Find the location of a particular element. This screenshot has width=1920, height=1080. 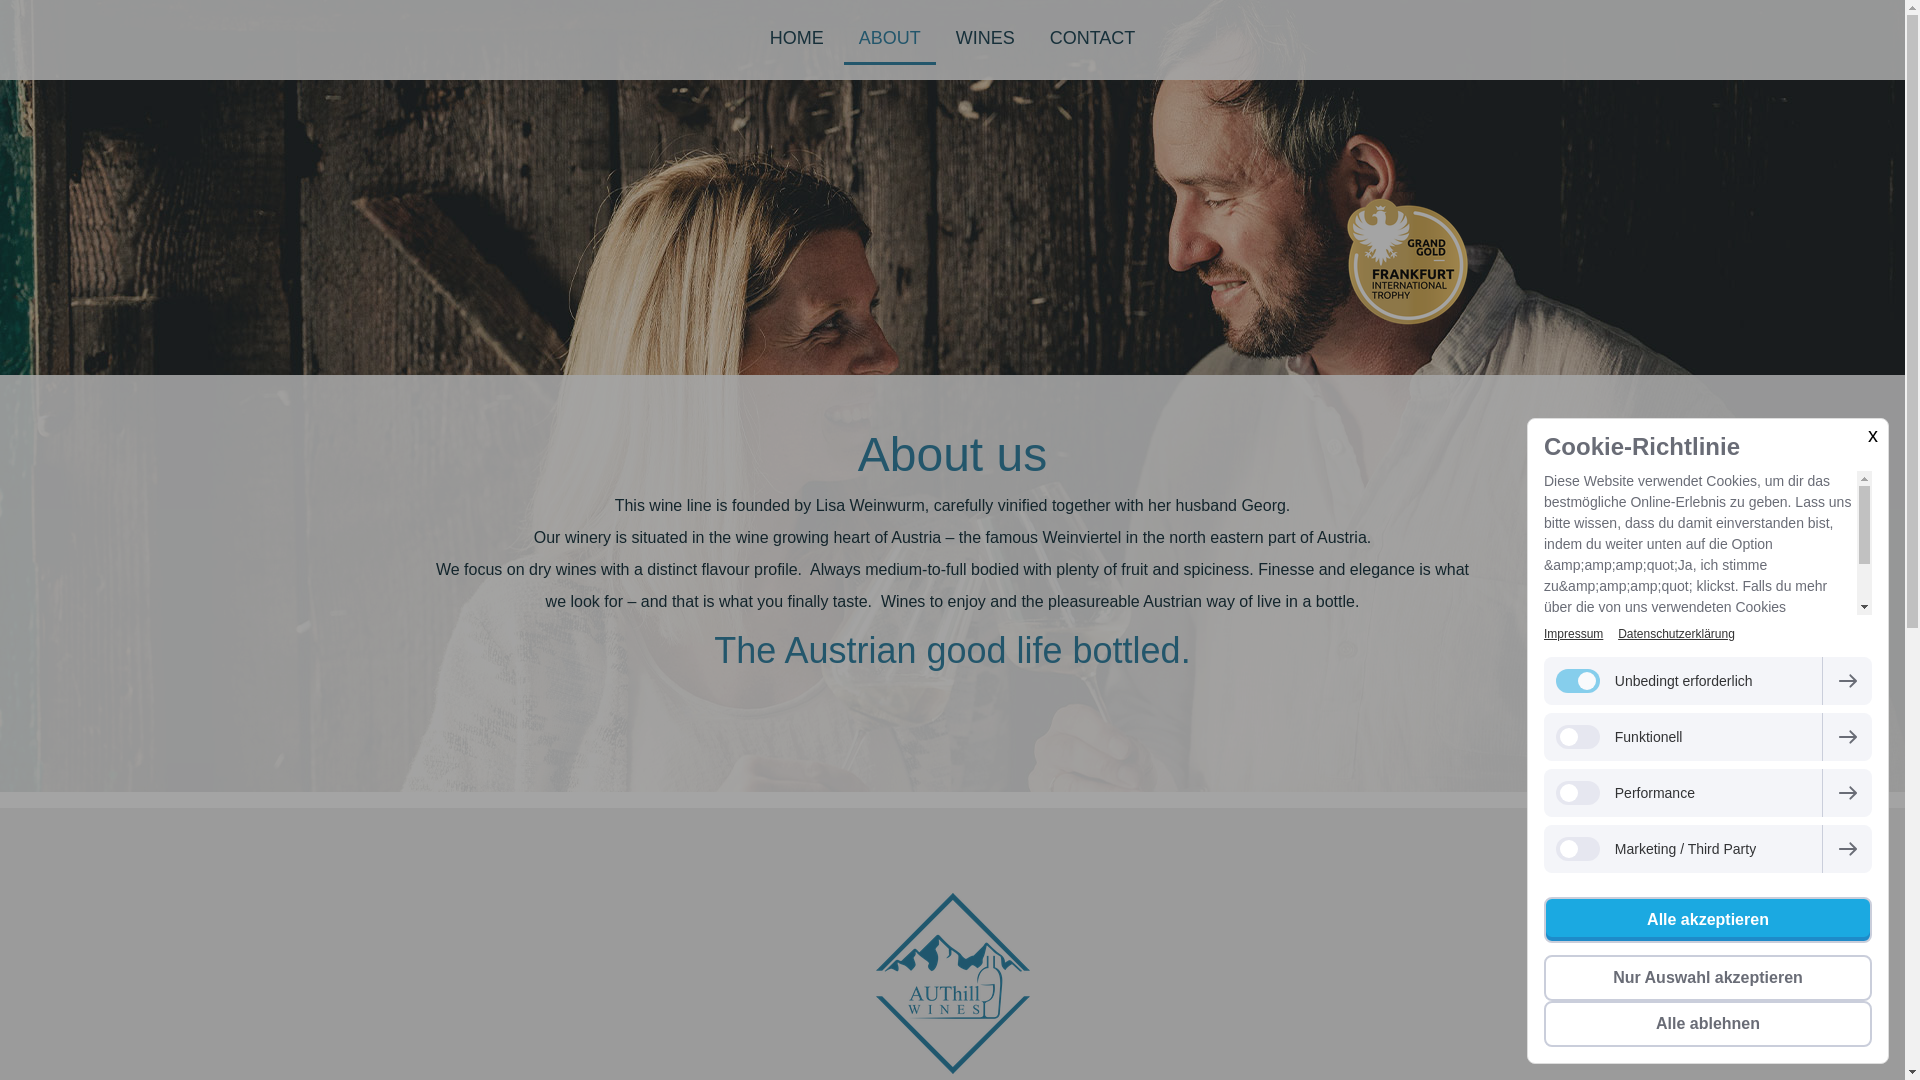

ABOUT is located at coordinates (890, 40).